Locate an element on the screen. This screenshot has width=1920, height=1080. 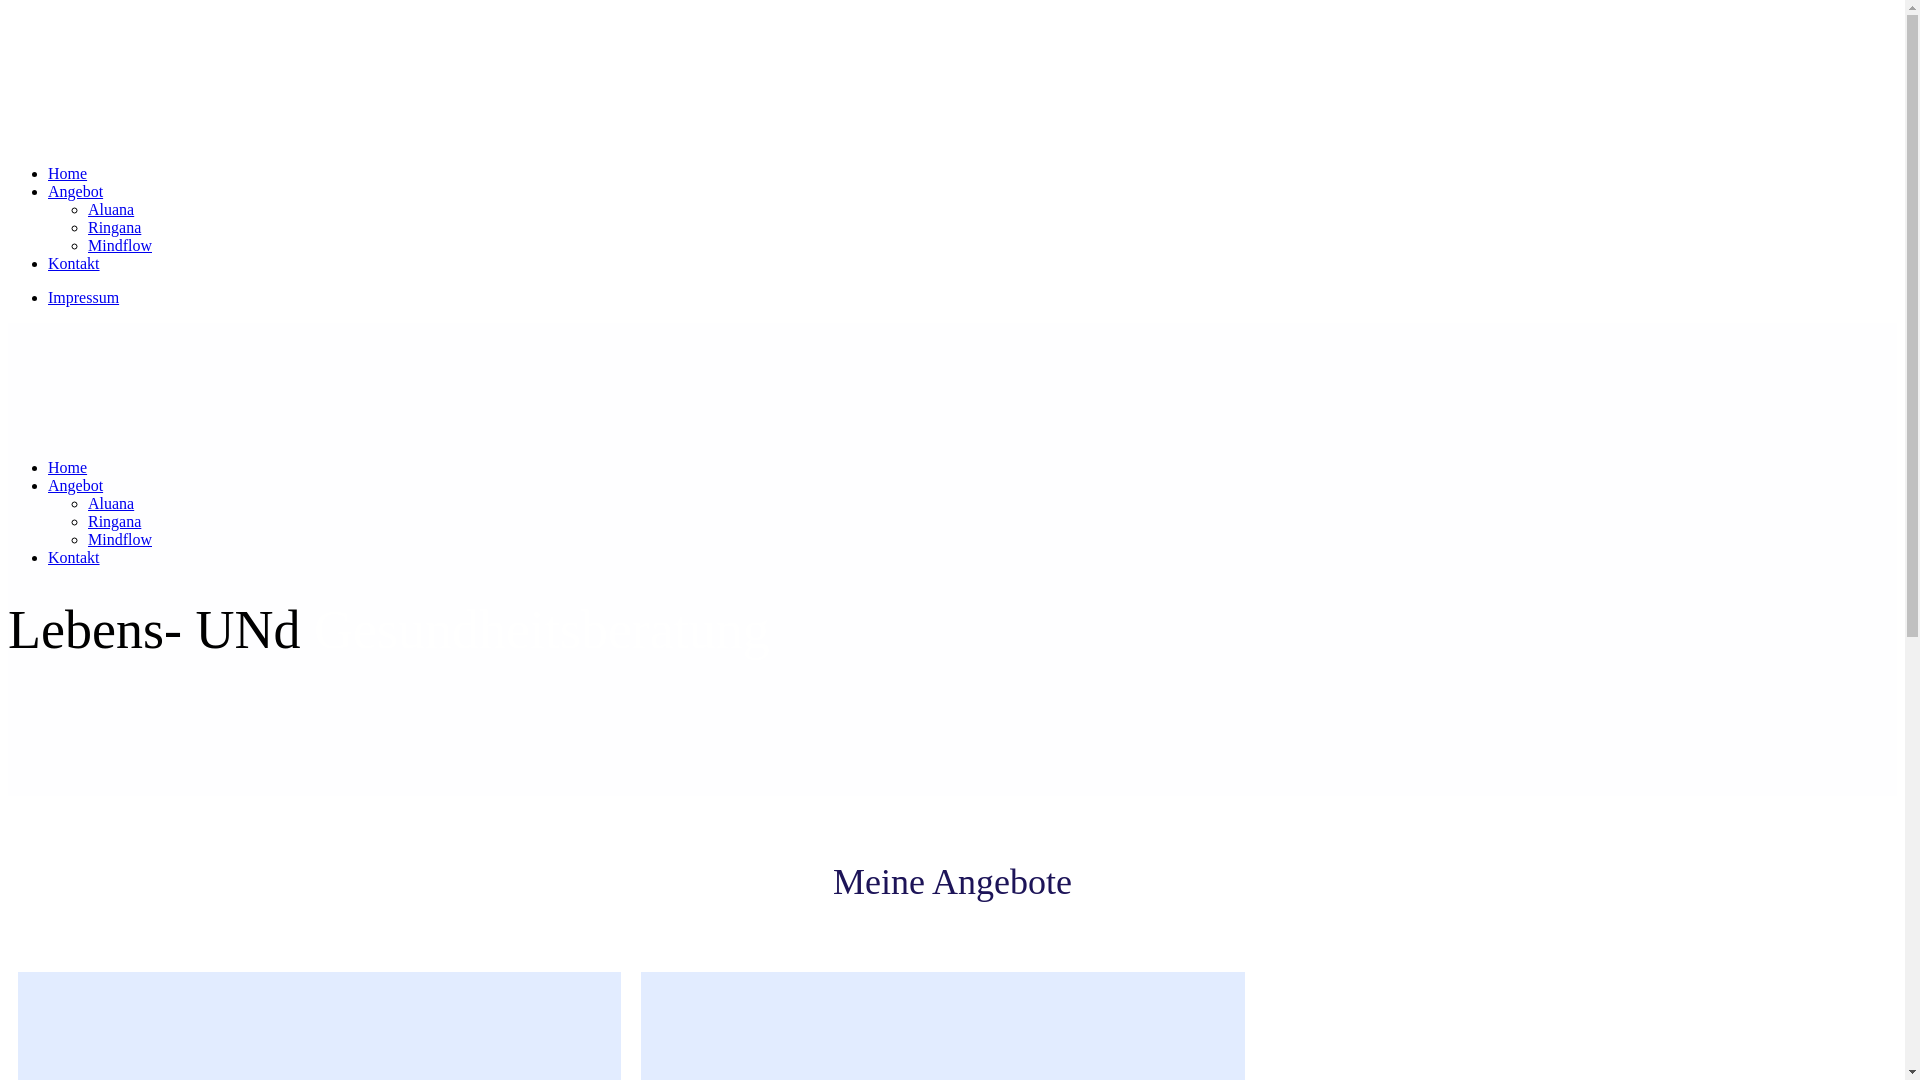
Aluana is located at coordinates (111, 210).